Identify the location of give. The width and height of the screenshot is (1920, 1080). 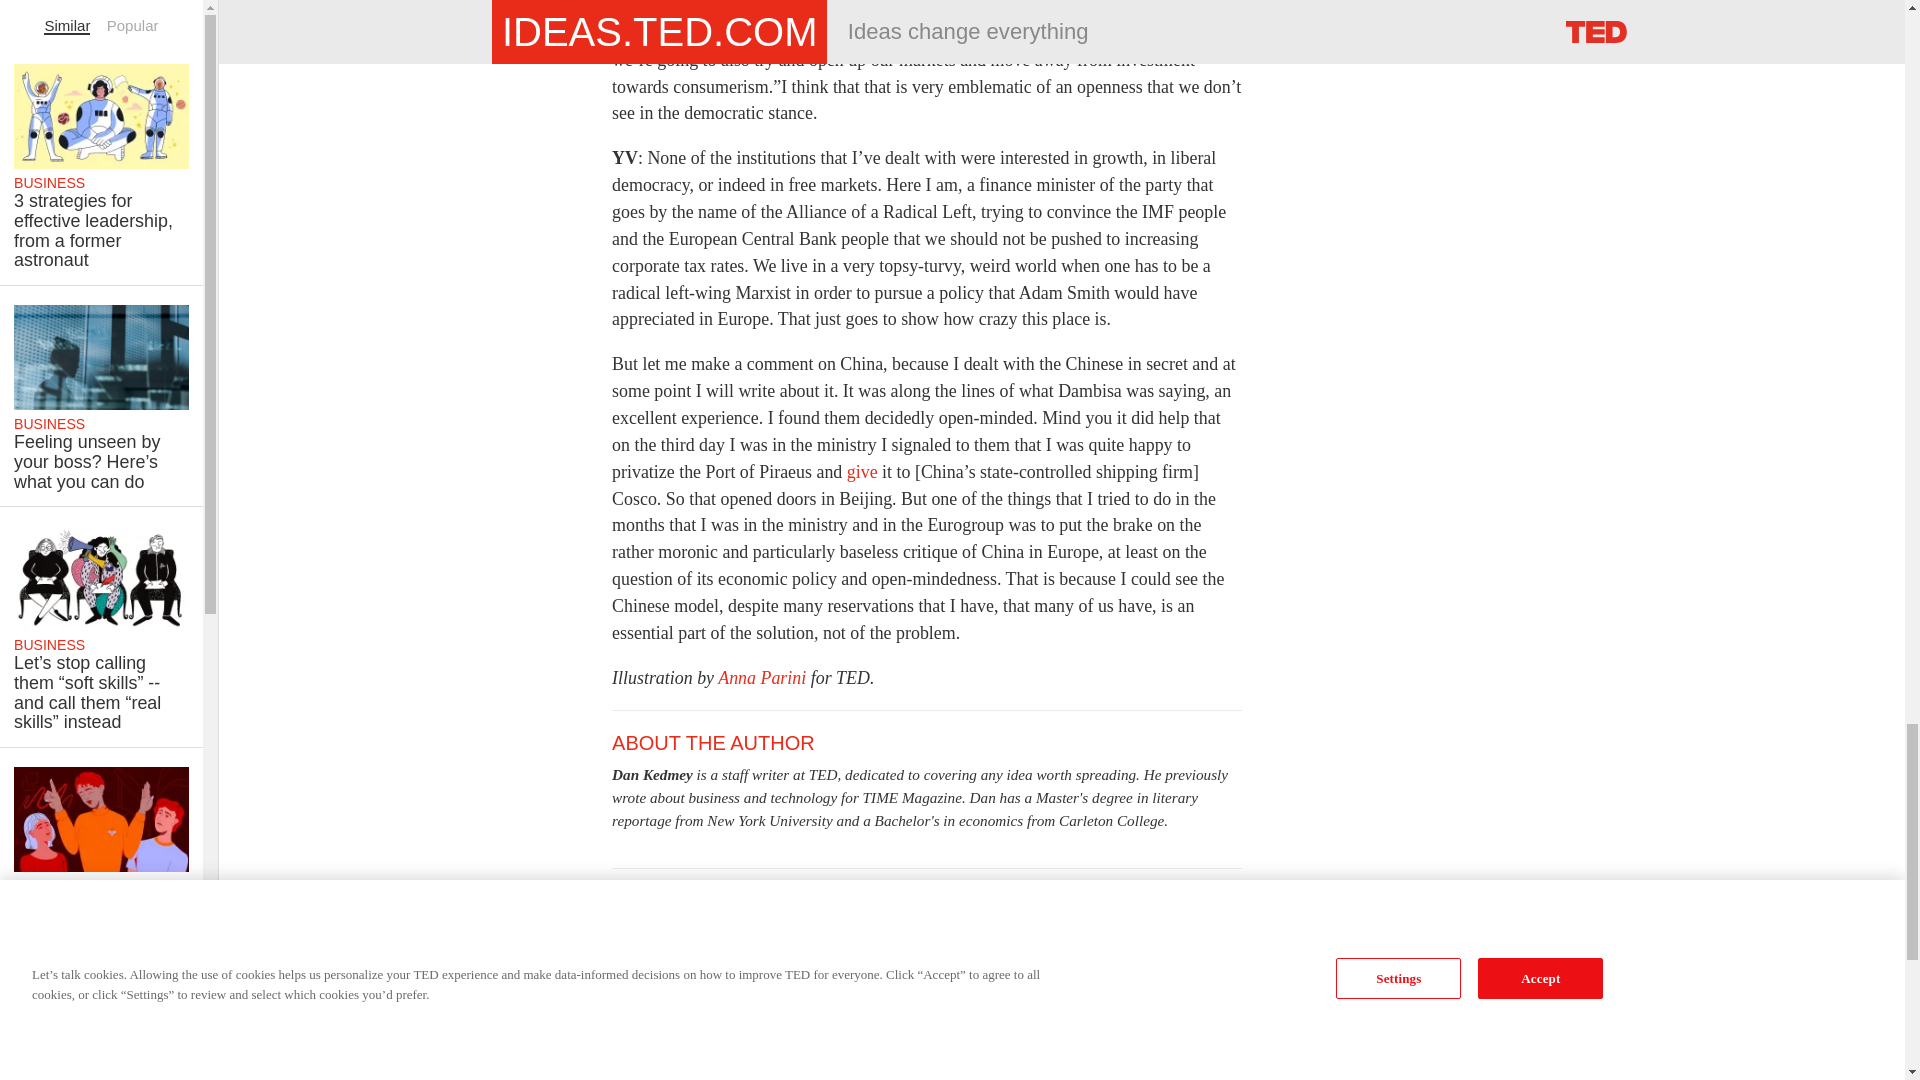
(862, 472).